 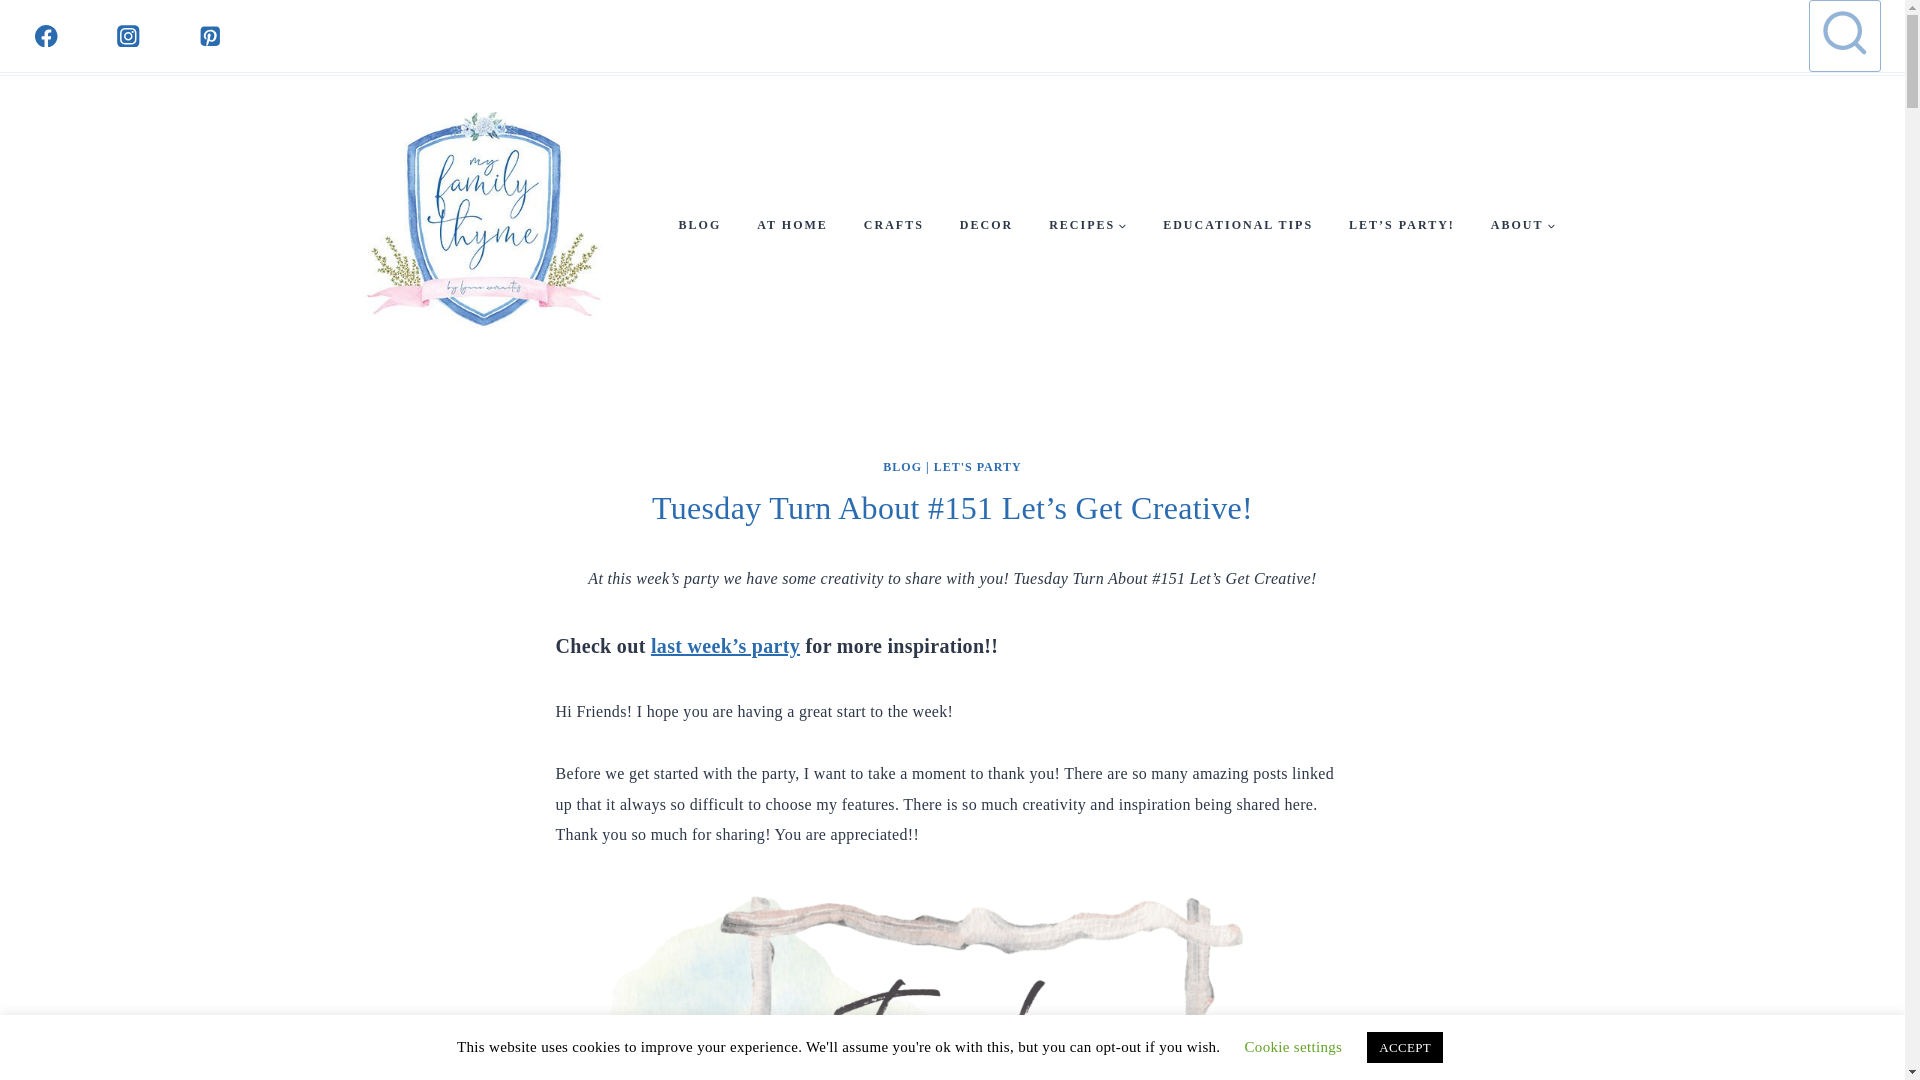 I want to click on BLOG, so click(x=902, y=467).